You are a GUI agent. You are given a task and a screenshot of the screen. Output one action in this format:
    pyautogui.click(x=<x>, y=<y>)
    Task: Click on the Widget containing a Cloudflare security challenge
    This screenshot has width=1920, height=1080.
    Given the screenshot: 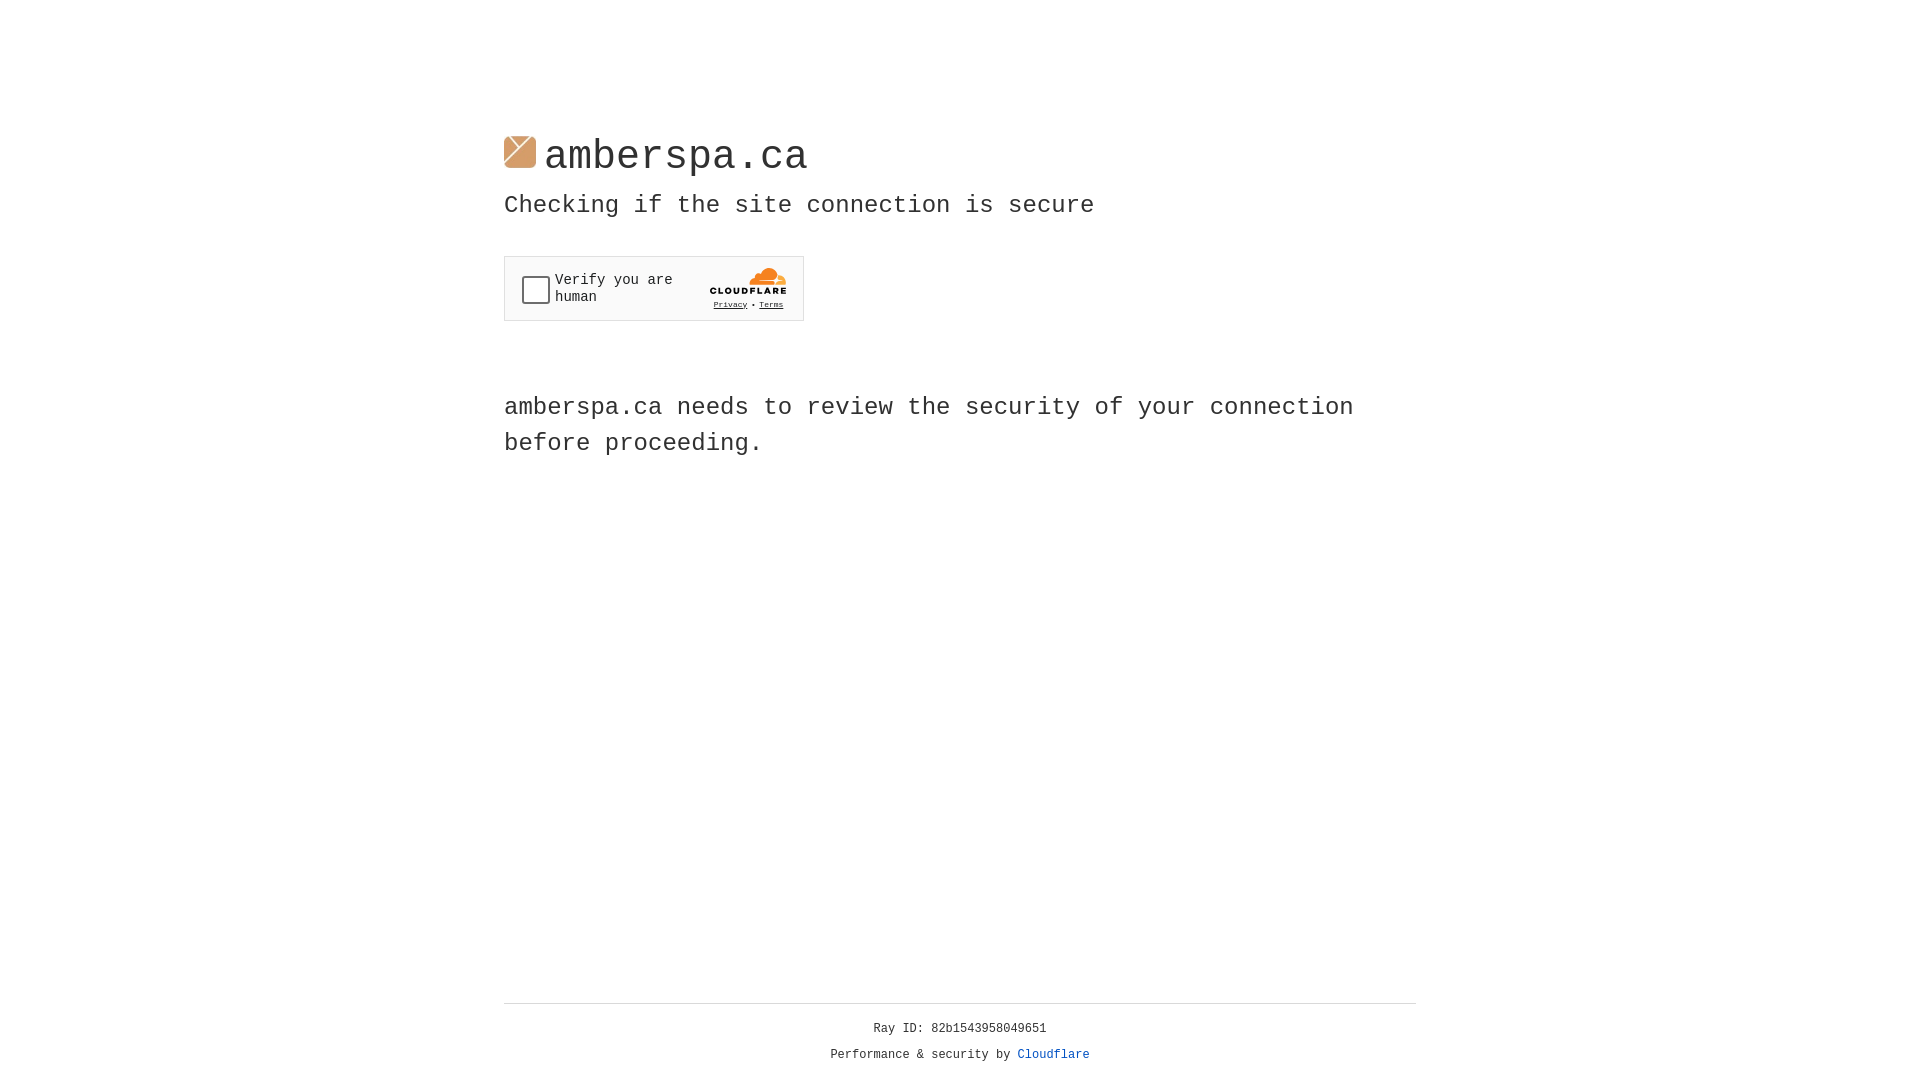 What is the action you would take?
    pyautogui.click(x=654, y=288)
    